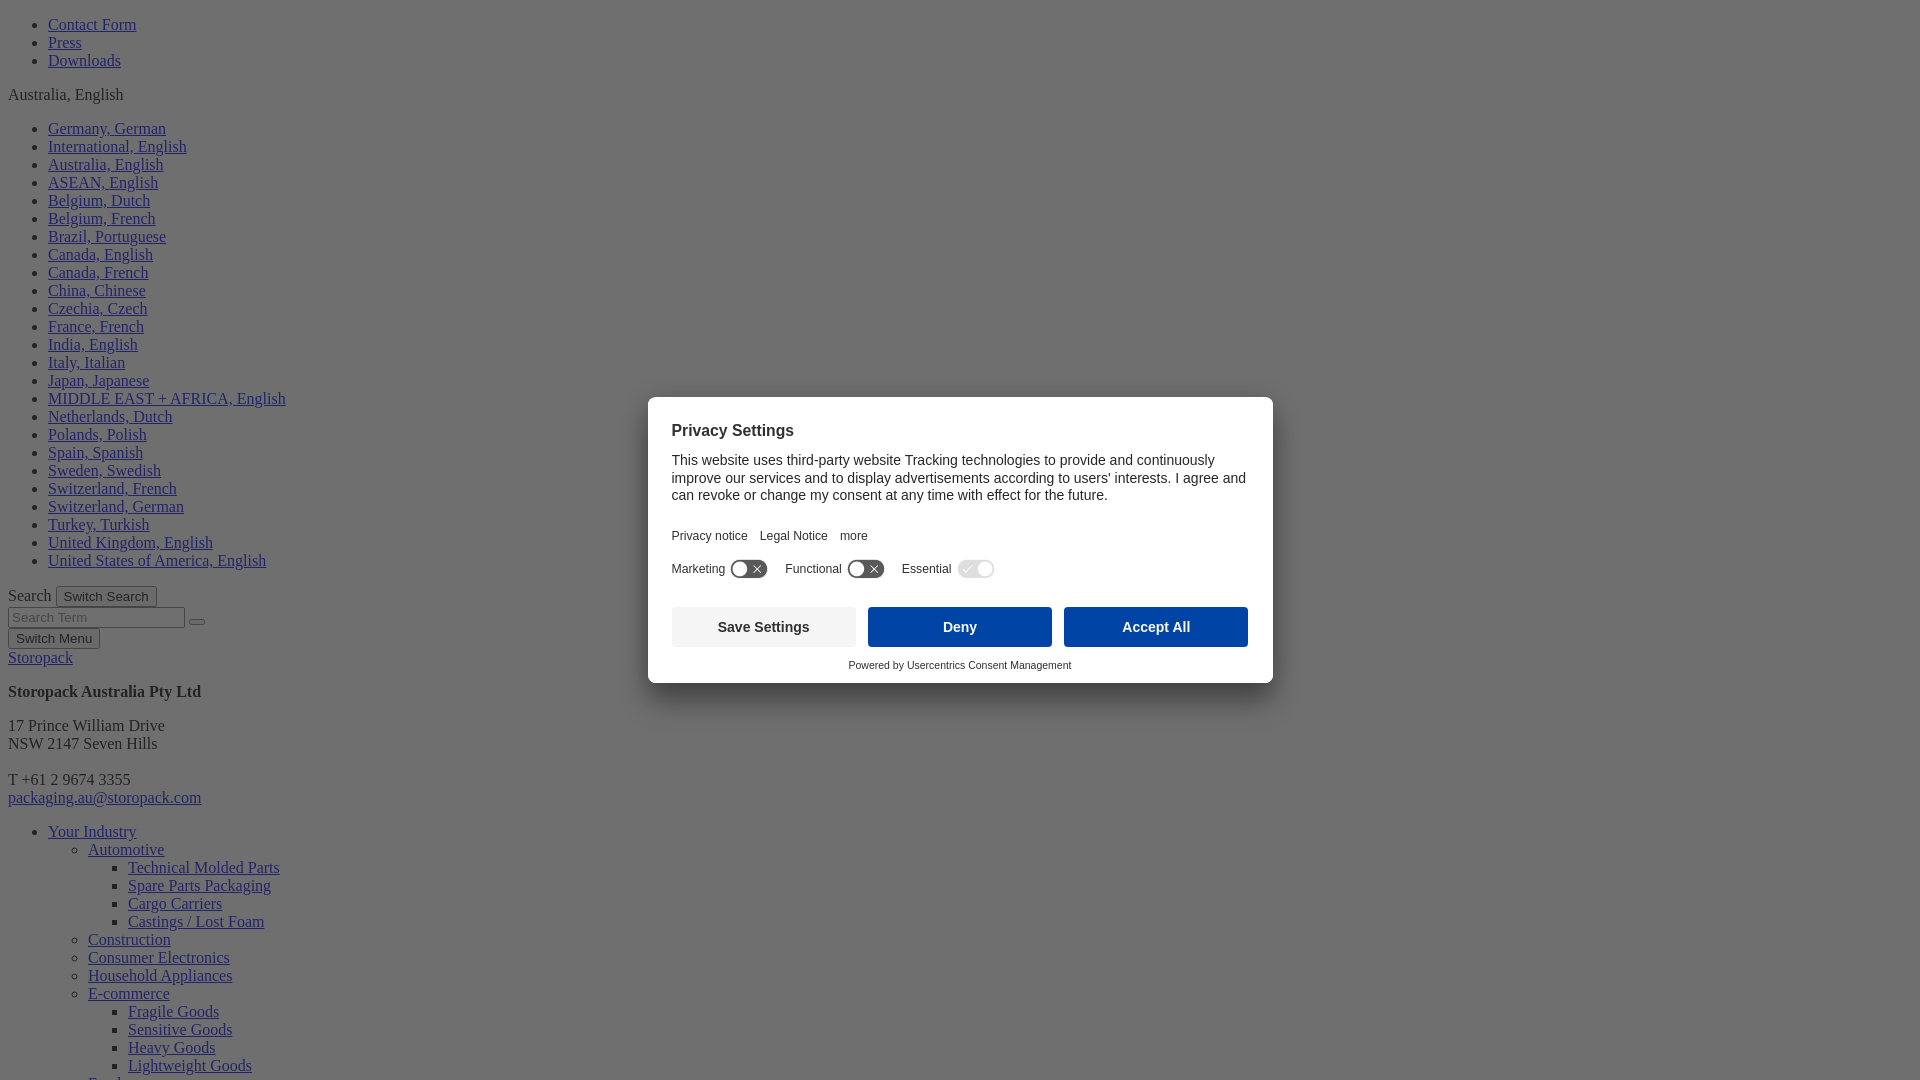 This screenshot has height=1080, width=1920. What do you see at coordinates (200, 885) in the screenshot?
I see `Spare Parts Packaging` at bounding box center [200, 885].